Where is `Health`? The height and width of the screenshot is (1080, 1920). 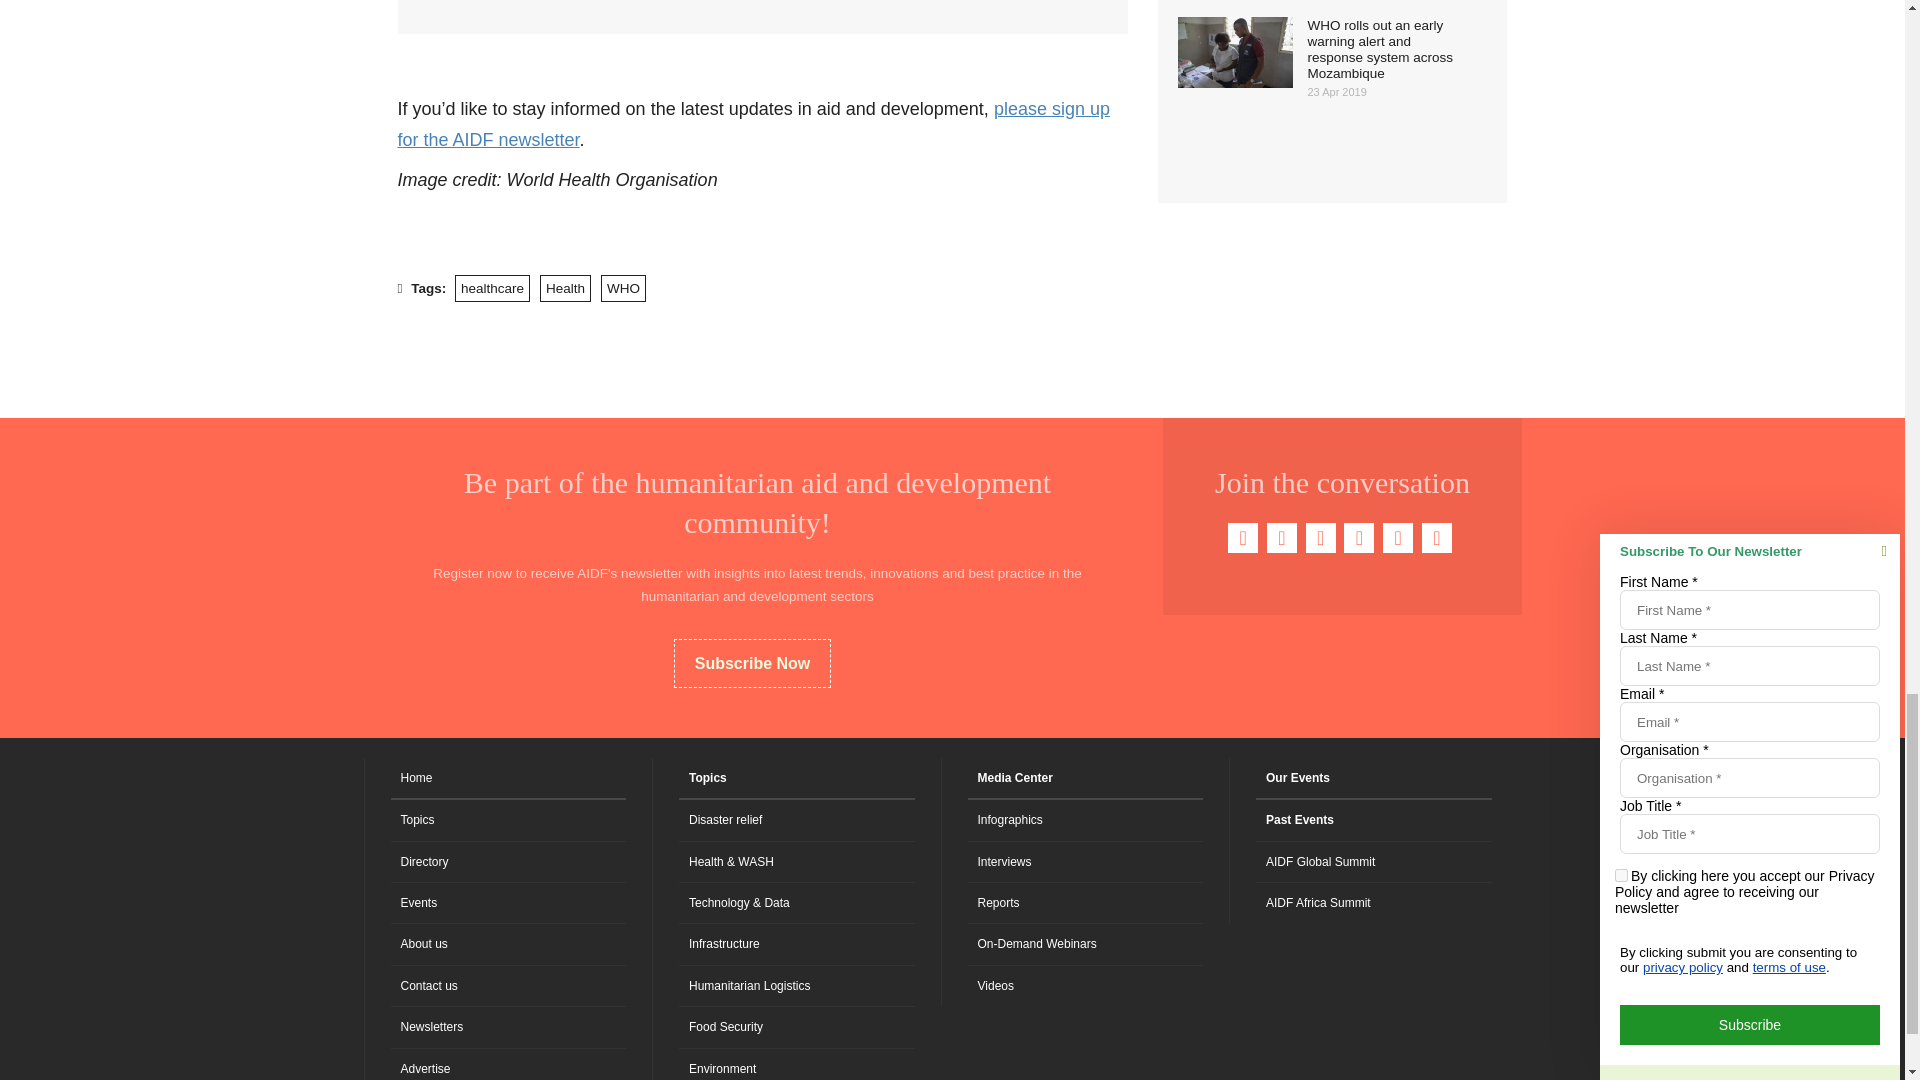 Health is located at coordinates (565, 288).